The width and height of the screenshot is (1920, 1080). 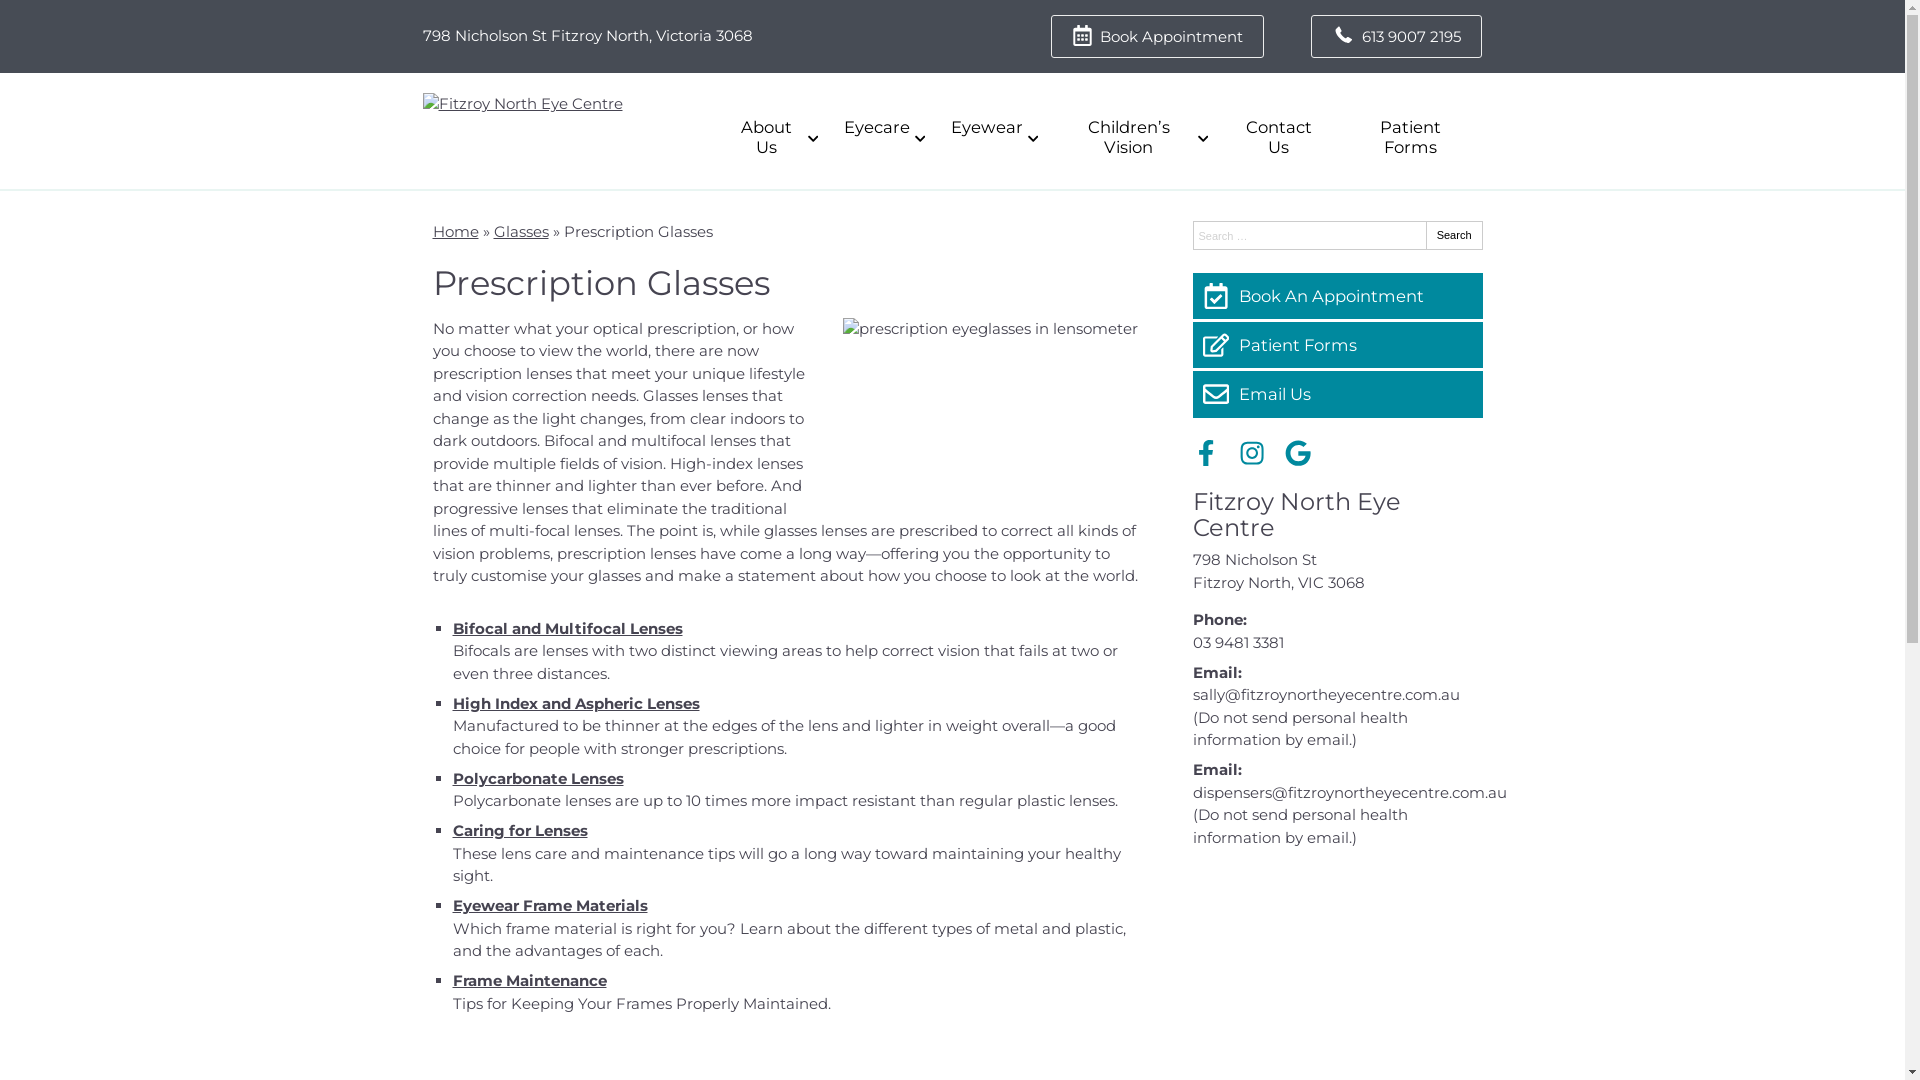 What do you see at coordinates (771, 138) in the screenshot?
I see `About Us` at bounding box center [771, 138].